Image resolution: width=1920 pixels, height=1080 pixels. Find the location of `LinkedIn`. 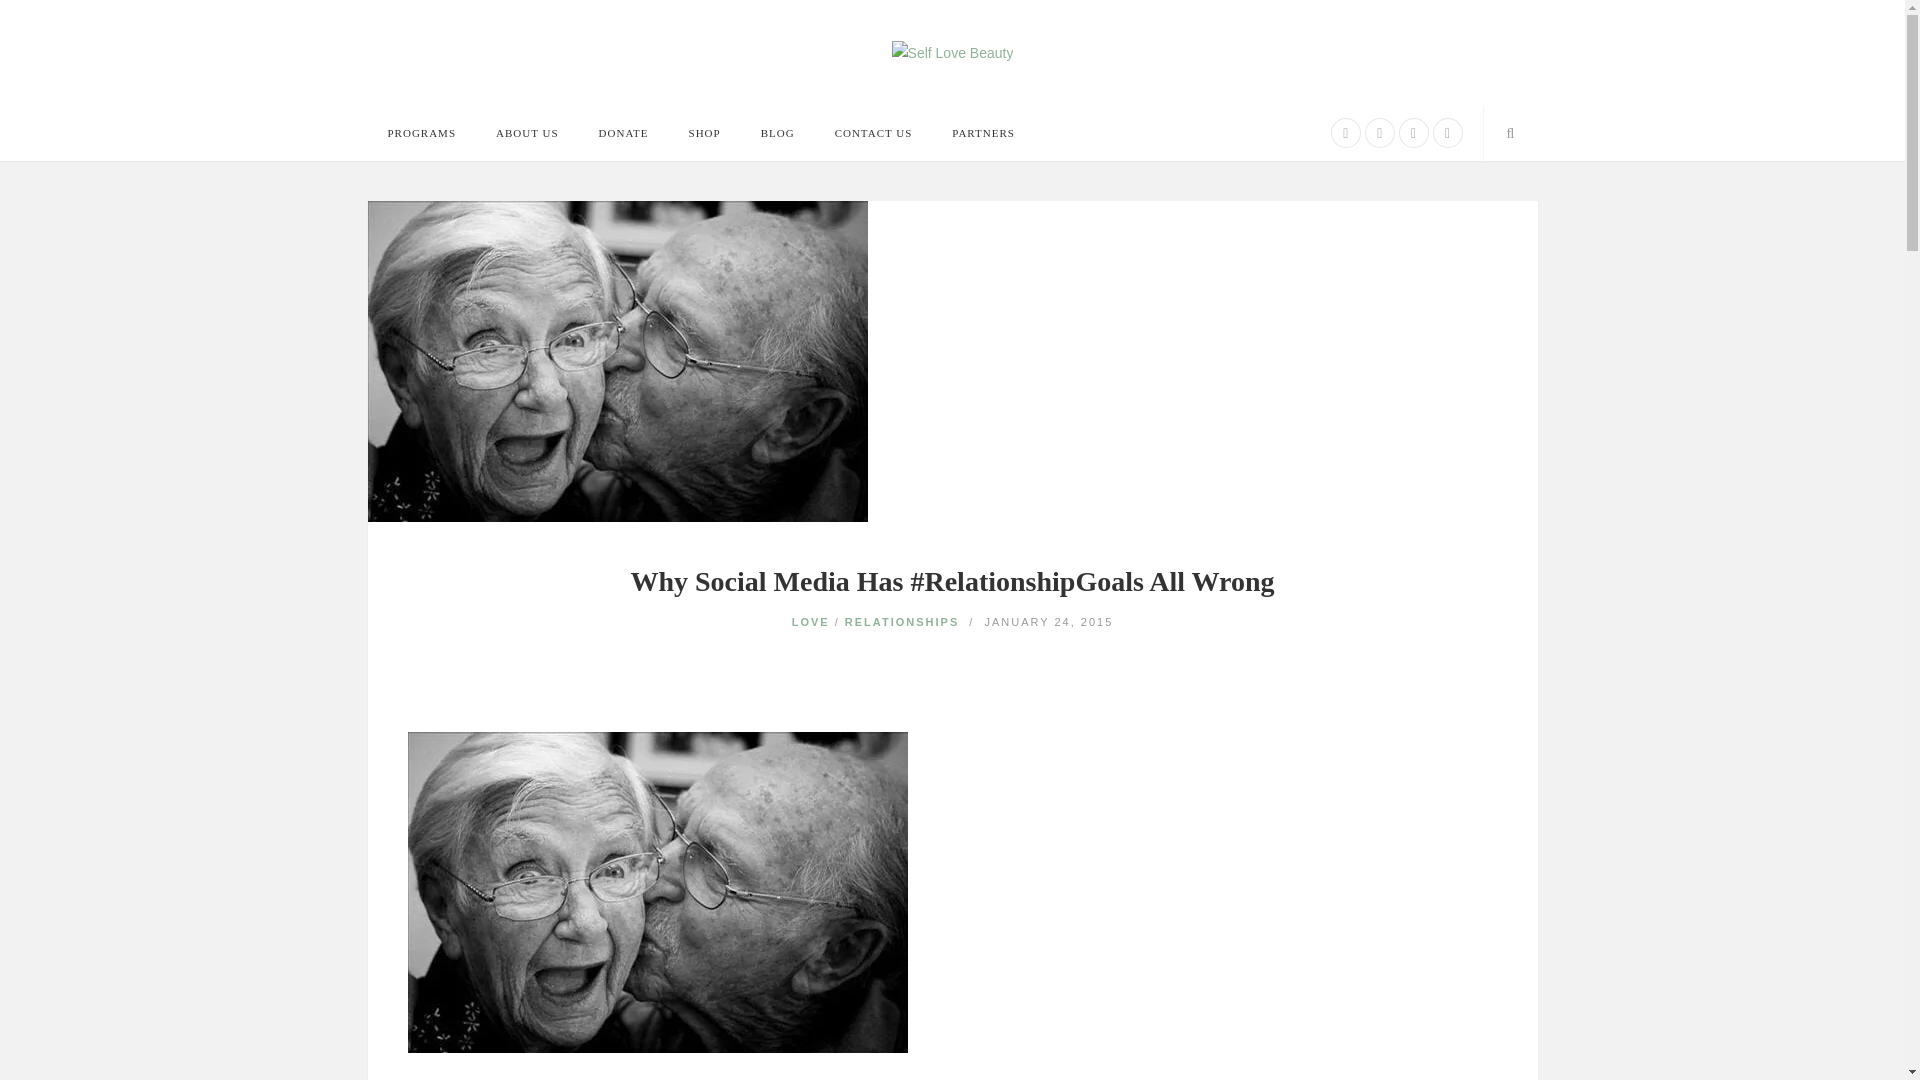

LinkedIn is located at coordinates (1414, 132).